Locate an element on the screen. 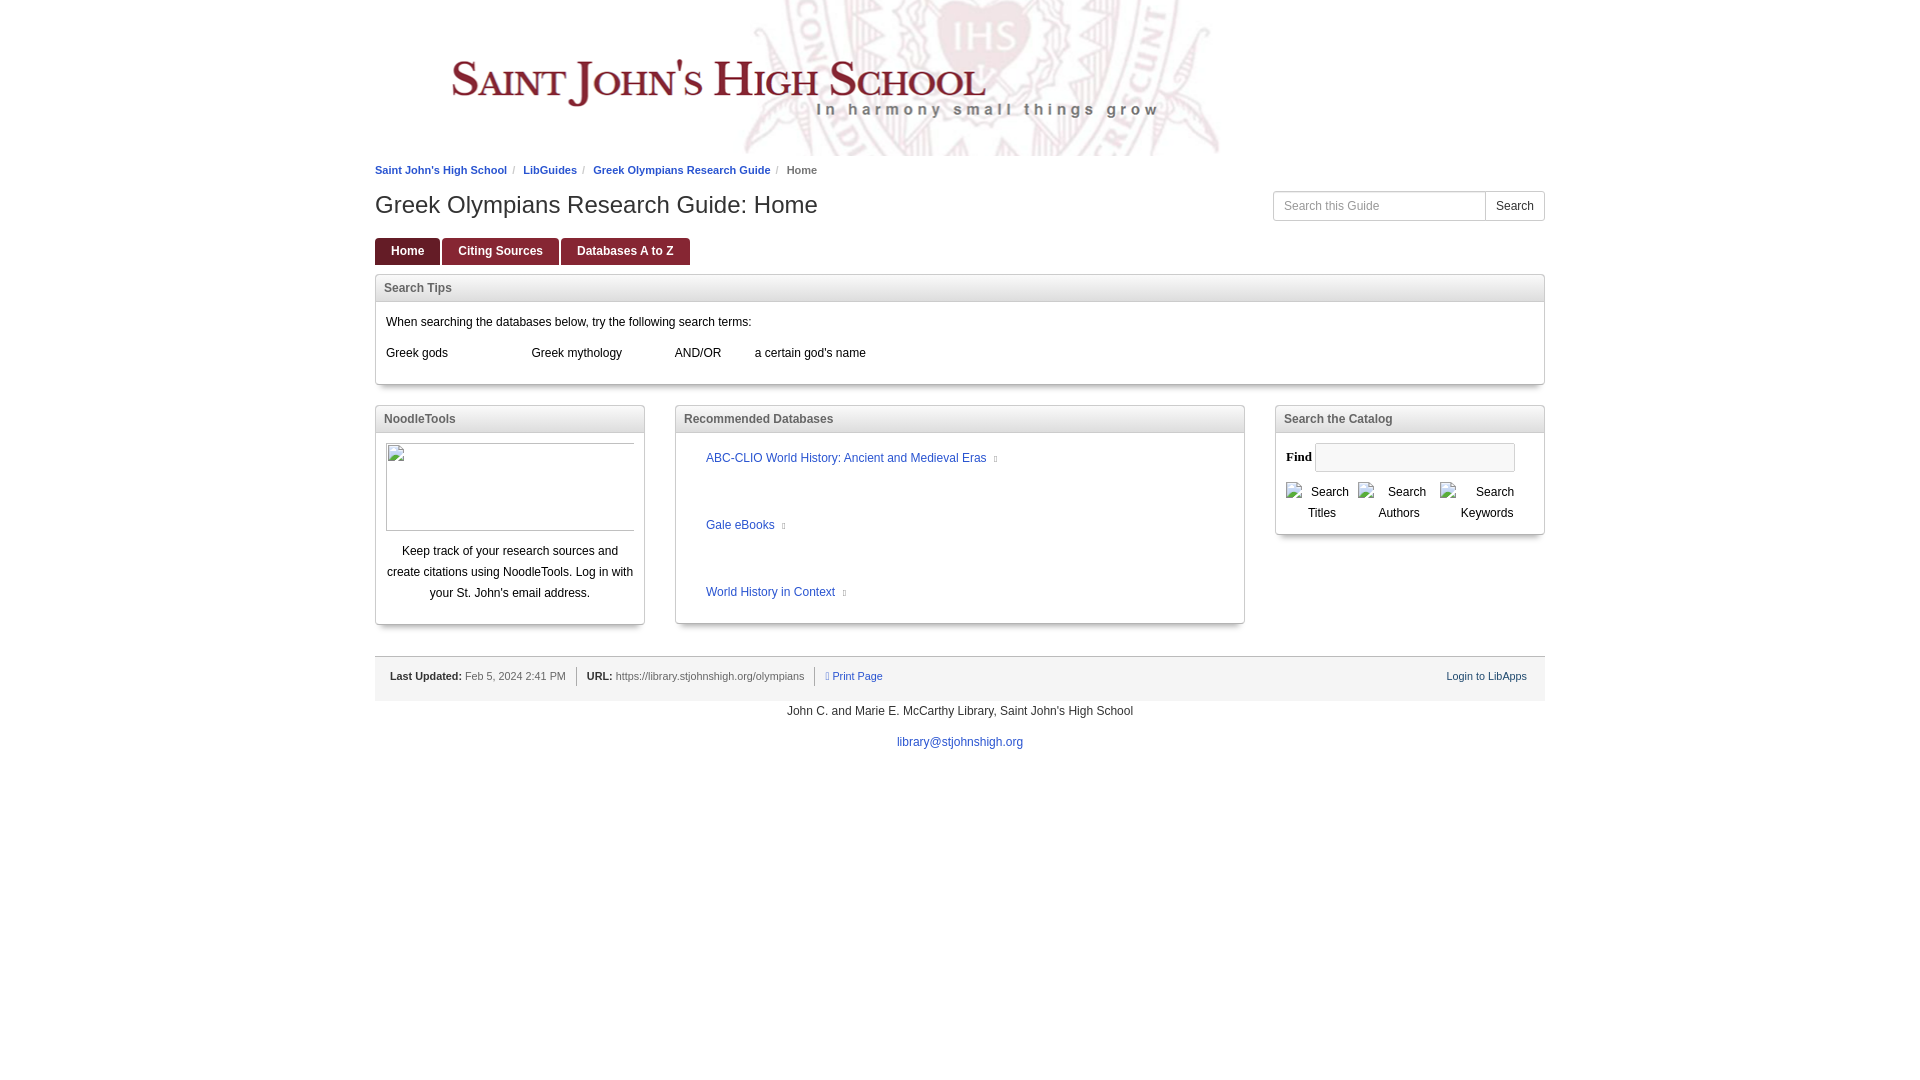 This screenshot has height=1080, width=1920. Saint John's High School is located at coordinates (440, 170).